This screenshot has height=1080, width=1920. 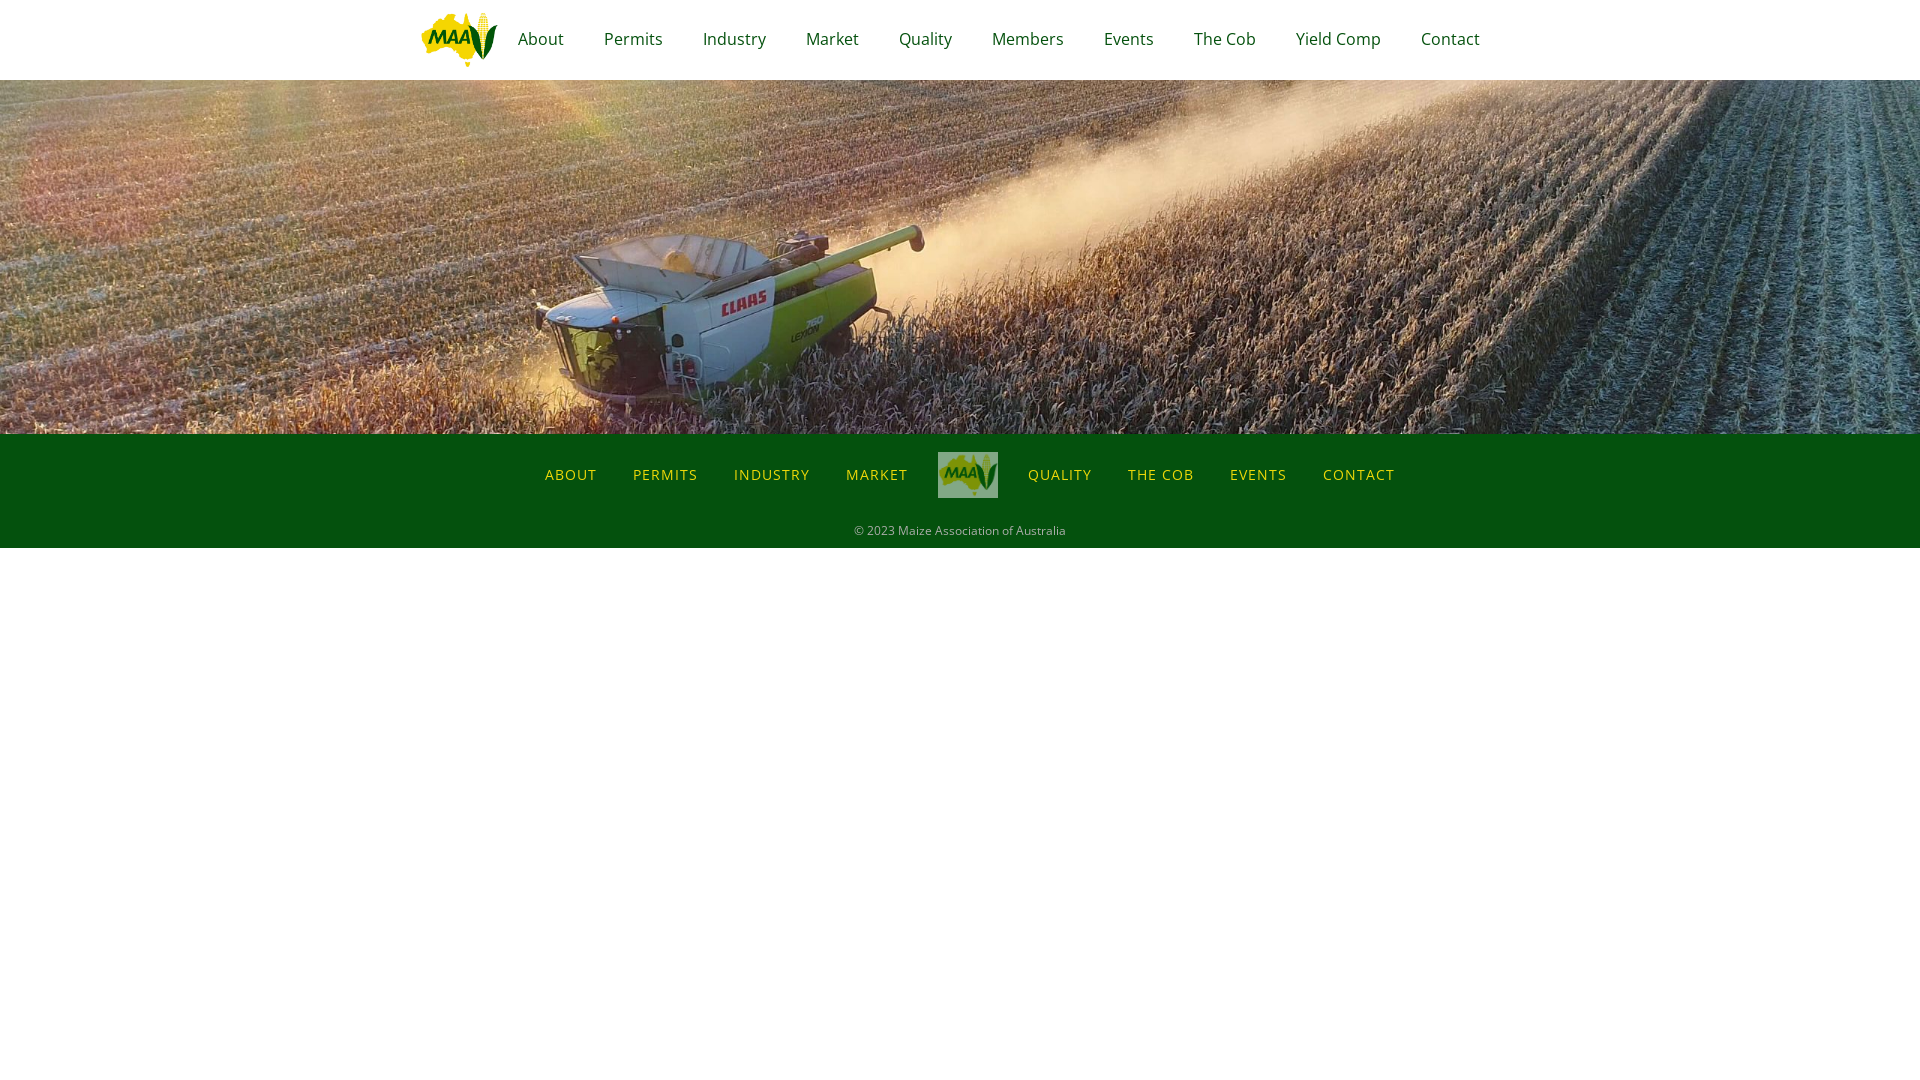 I want to click on ABOUT, so click(x=571, y=474).